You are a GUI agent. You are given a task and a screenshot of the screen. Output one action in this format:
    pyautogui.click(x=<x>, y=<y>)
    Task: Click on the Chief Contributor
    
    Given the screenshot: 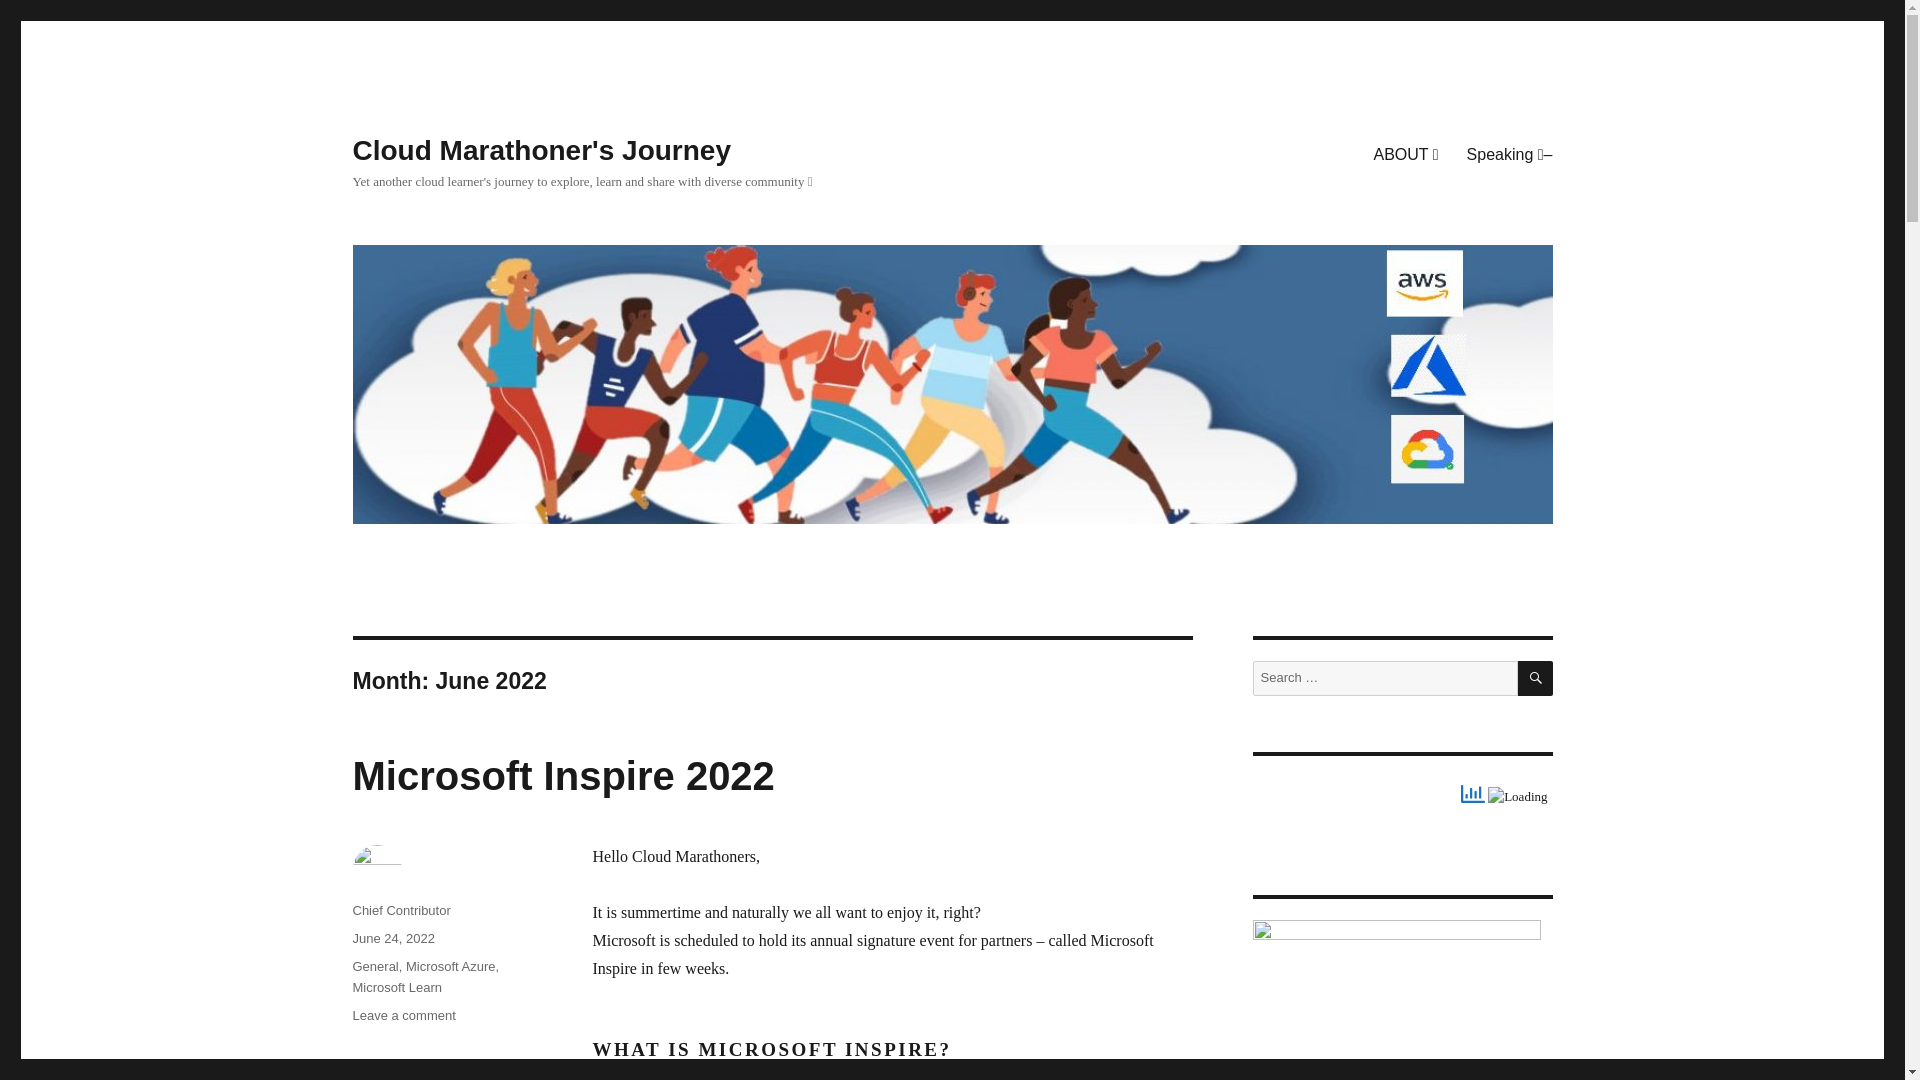 What is the action you would take?
    pyautogui.click(x=392, y=938)
    